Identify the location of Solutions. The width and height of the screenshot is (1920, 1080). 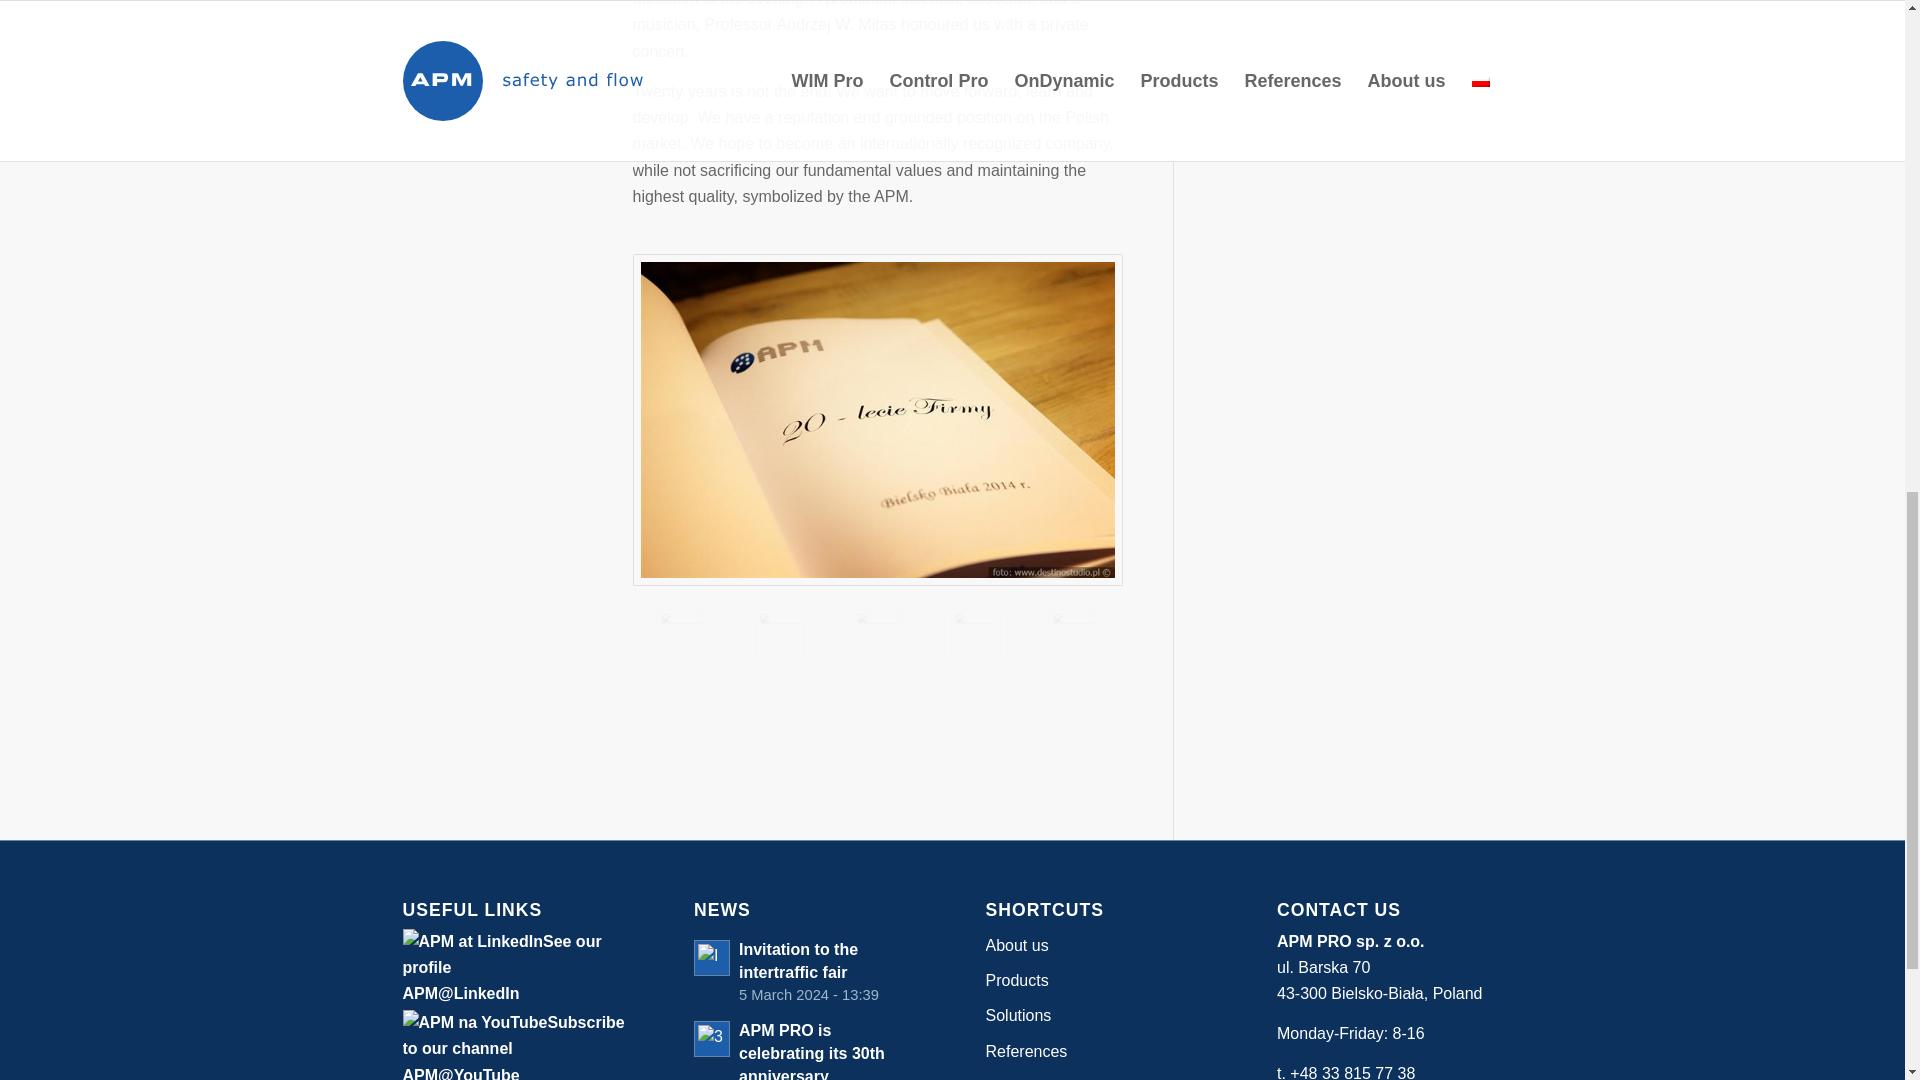
(1098, 1016).